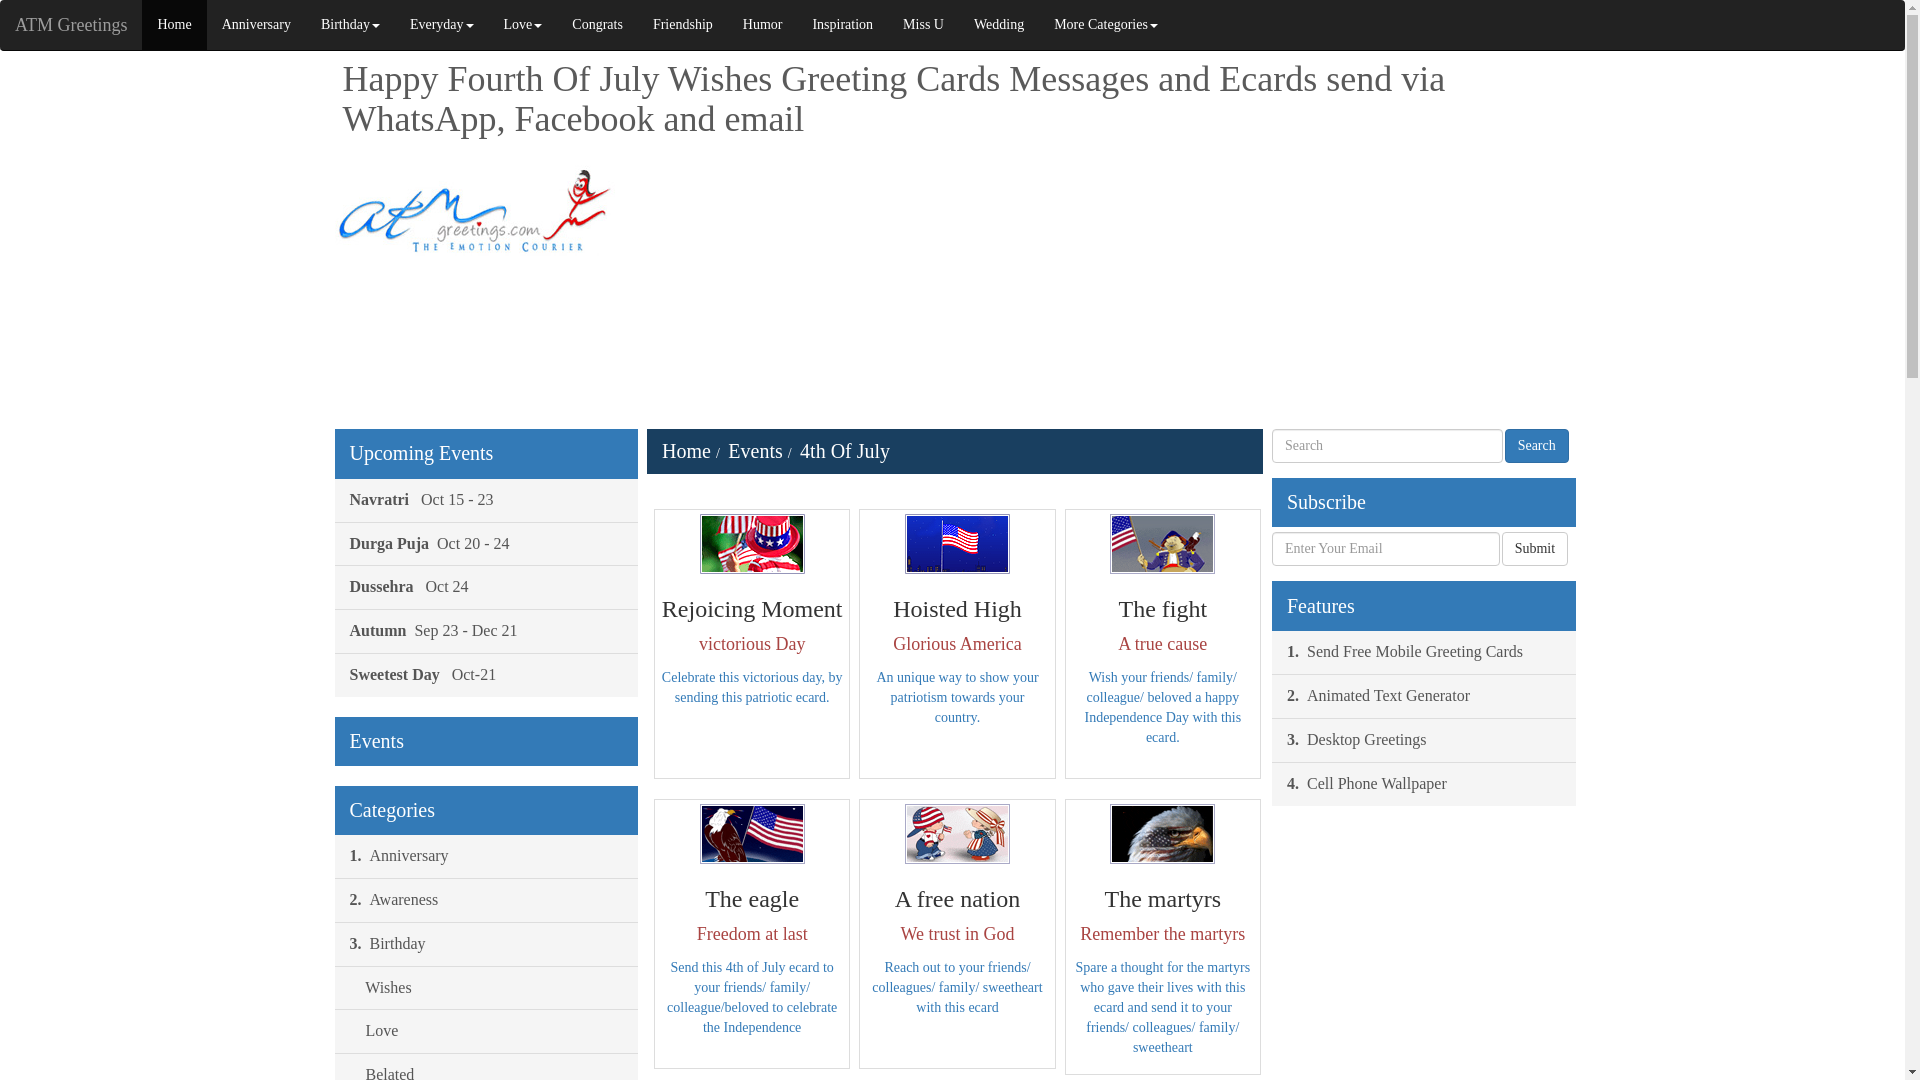  I want to click on A true cause, so click(1162, 544).